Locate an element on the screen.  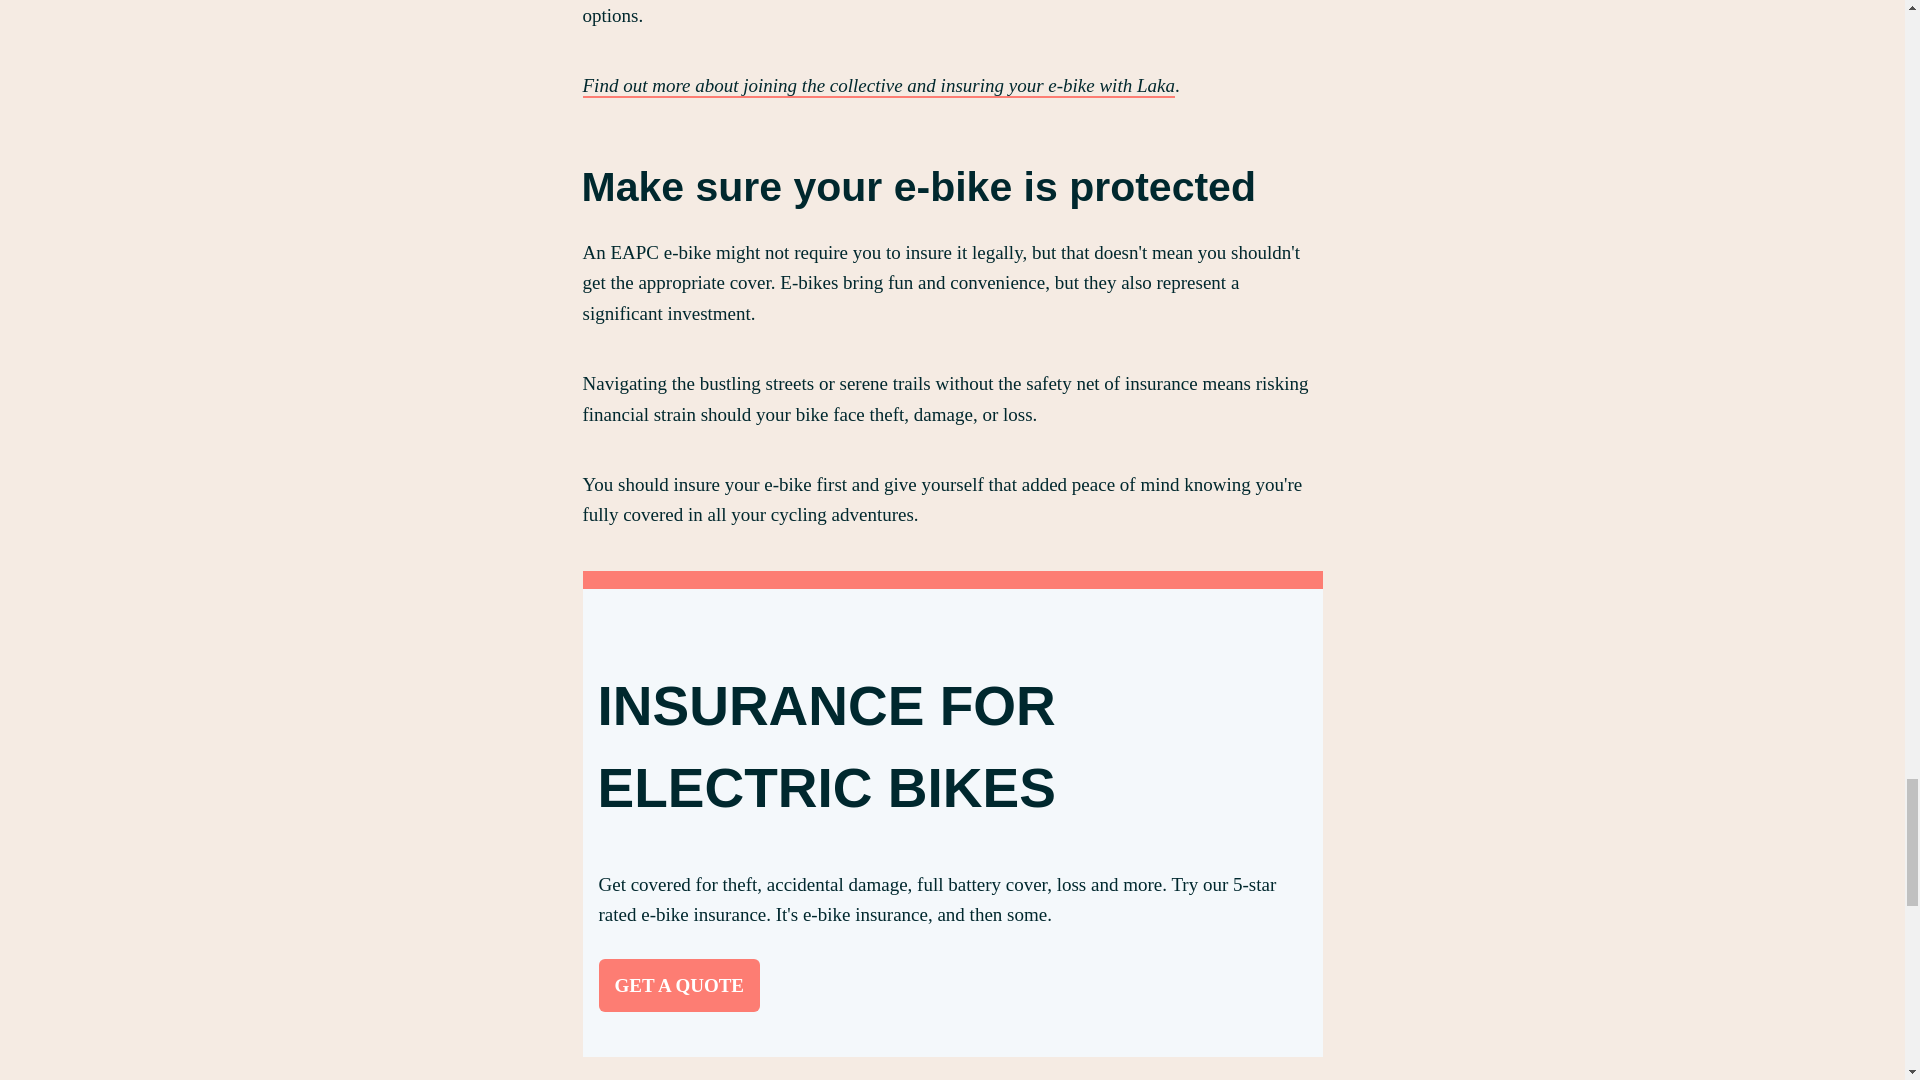
GET A QUOTE is located at coordinates (678, 985).